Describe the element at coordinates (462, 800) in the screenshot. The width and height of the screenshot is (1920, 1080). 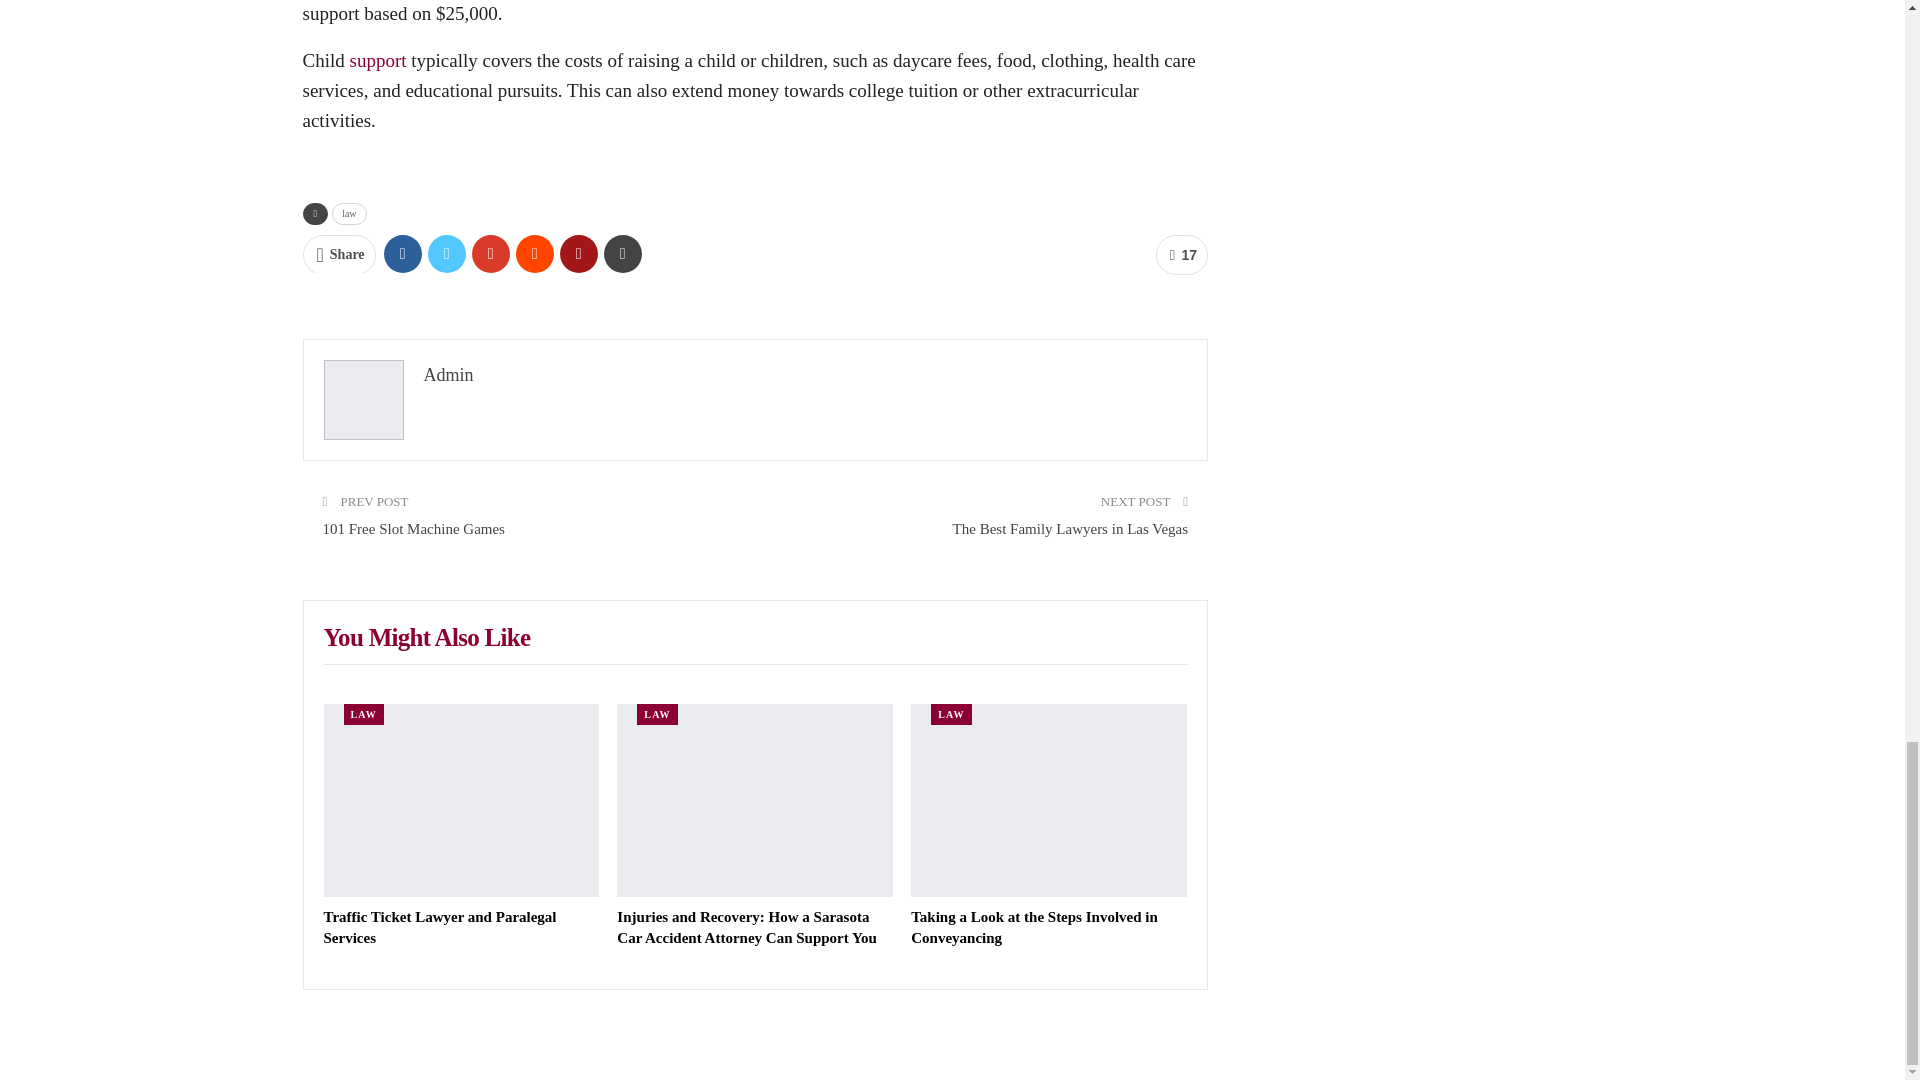
I see `Traffic Ticket Lawyer and Paralegal Services` at that location.